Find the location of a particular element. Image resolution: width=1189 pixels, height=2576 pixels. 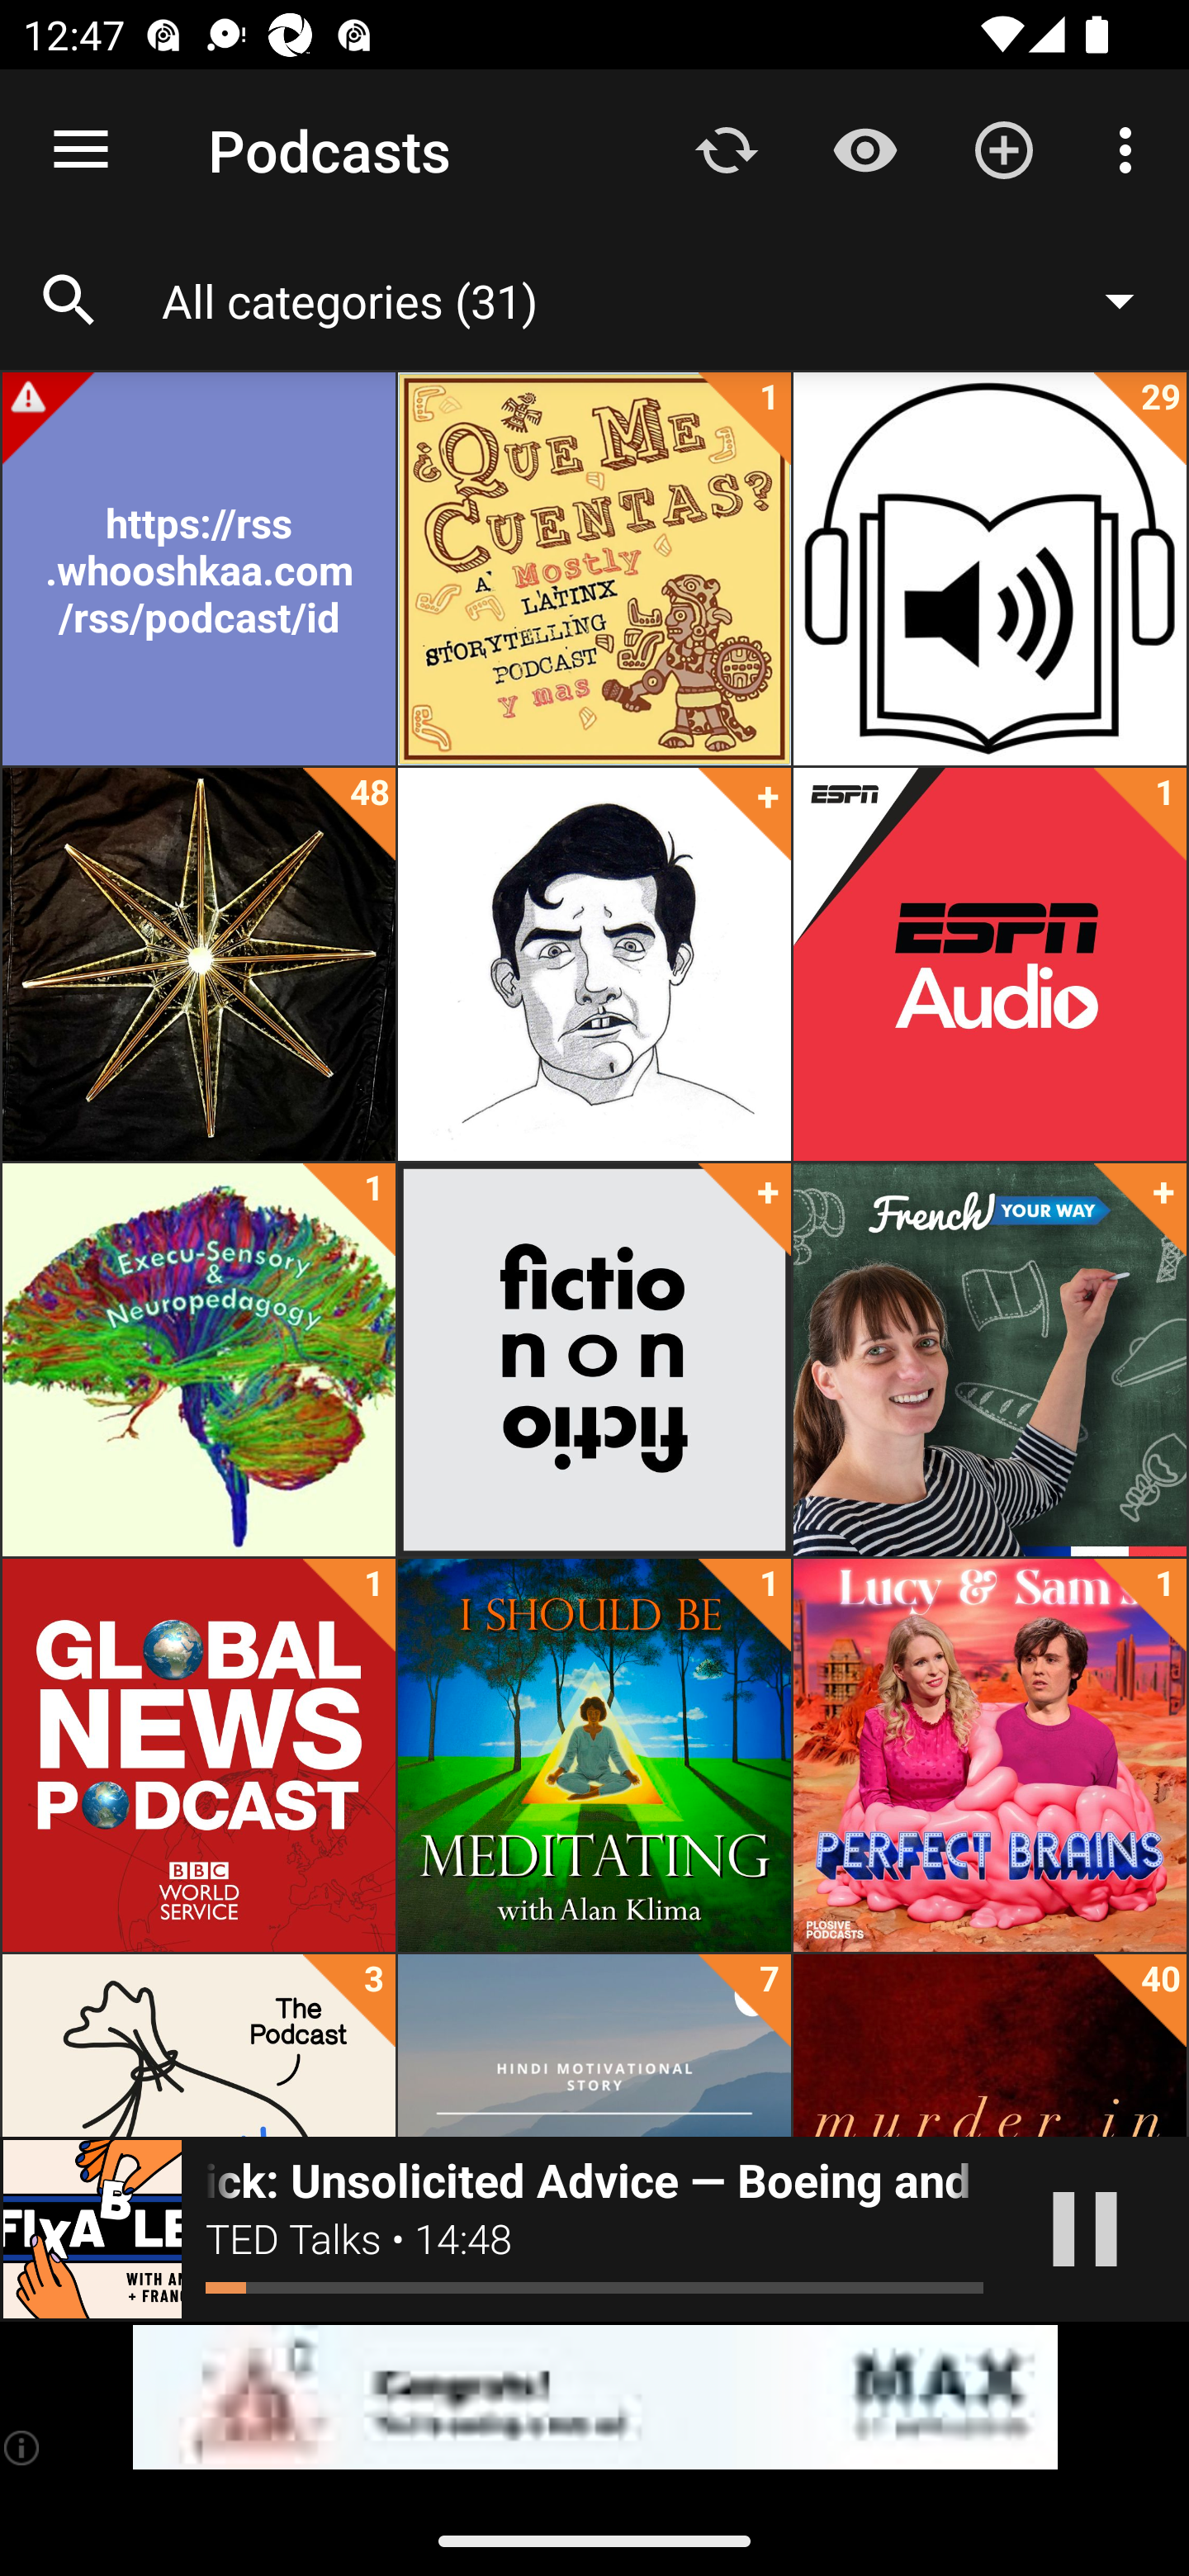

Play / Pause is located at coordinates (1085, 2229).